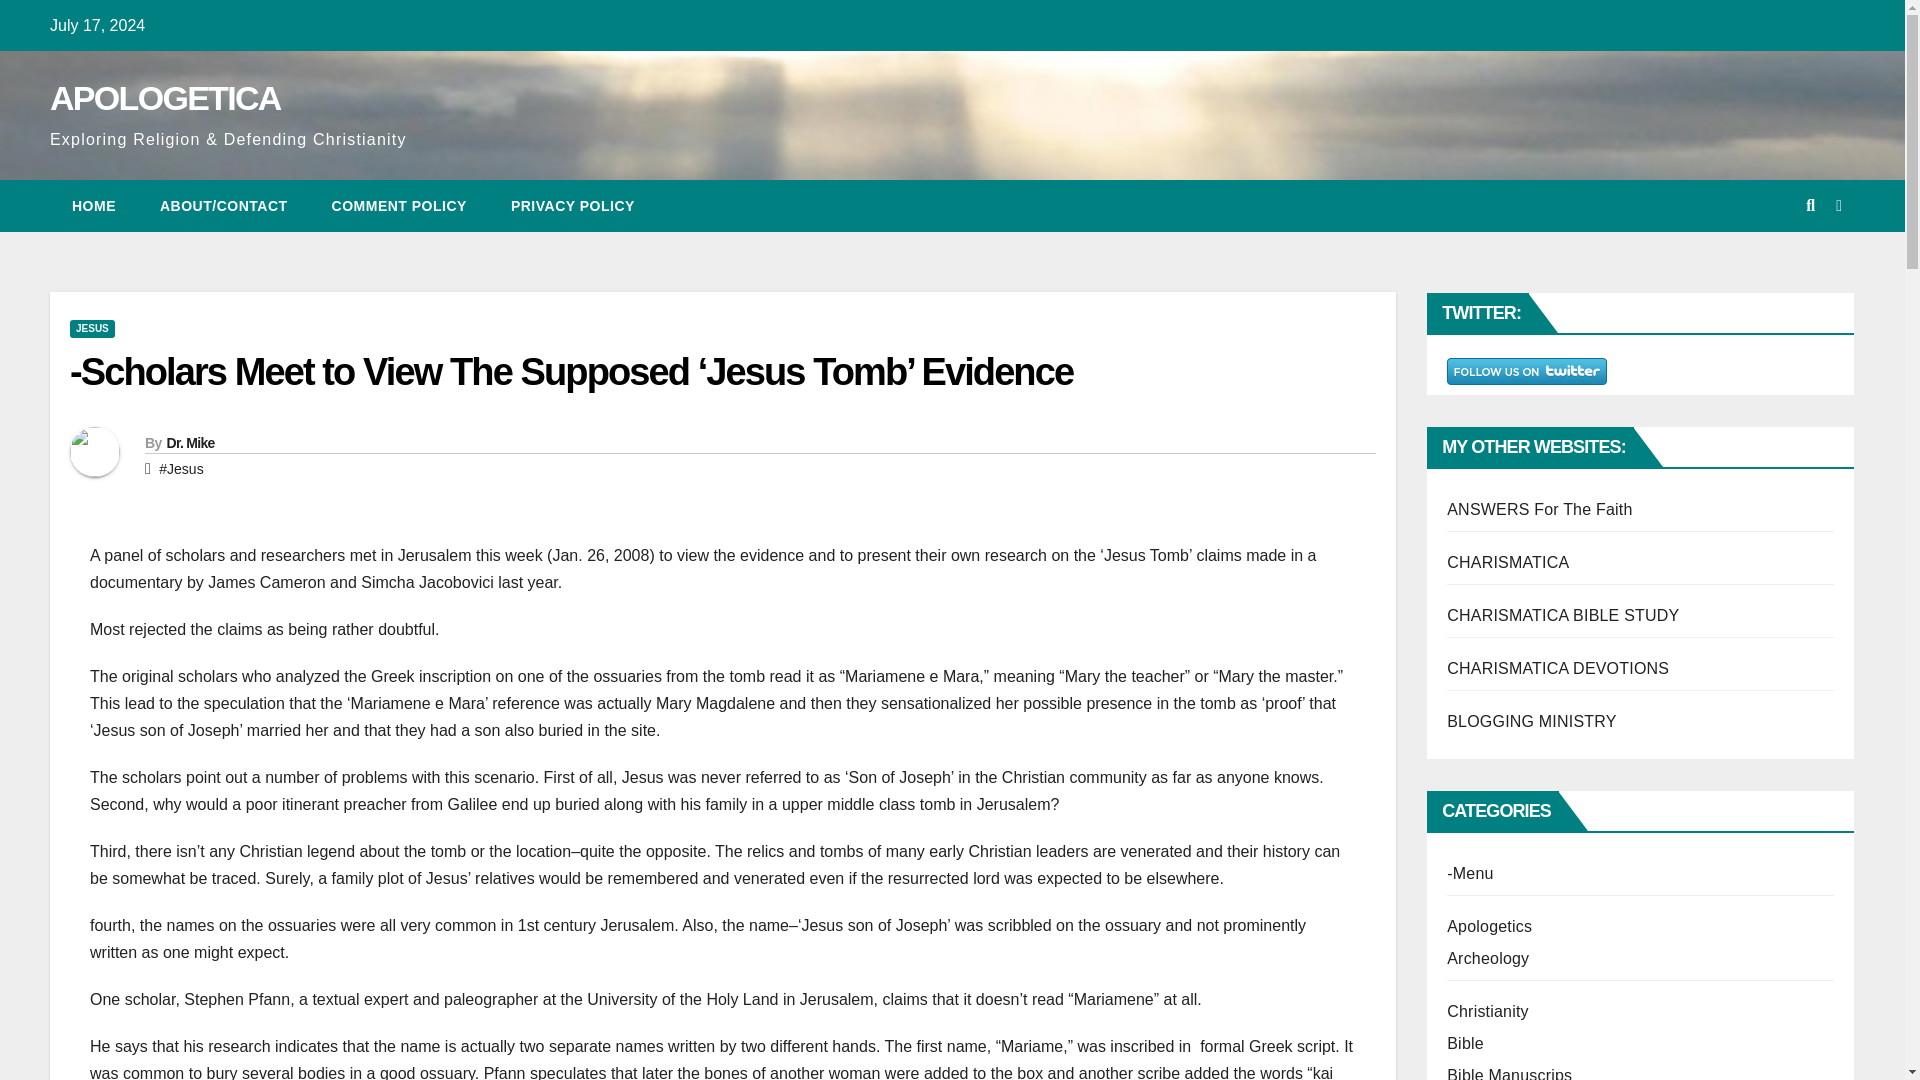  I want to click on Home, so click(94, 206).